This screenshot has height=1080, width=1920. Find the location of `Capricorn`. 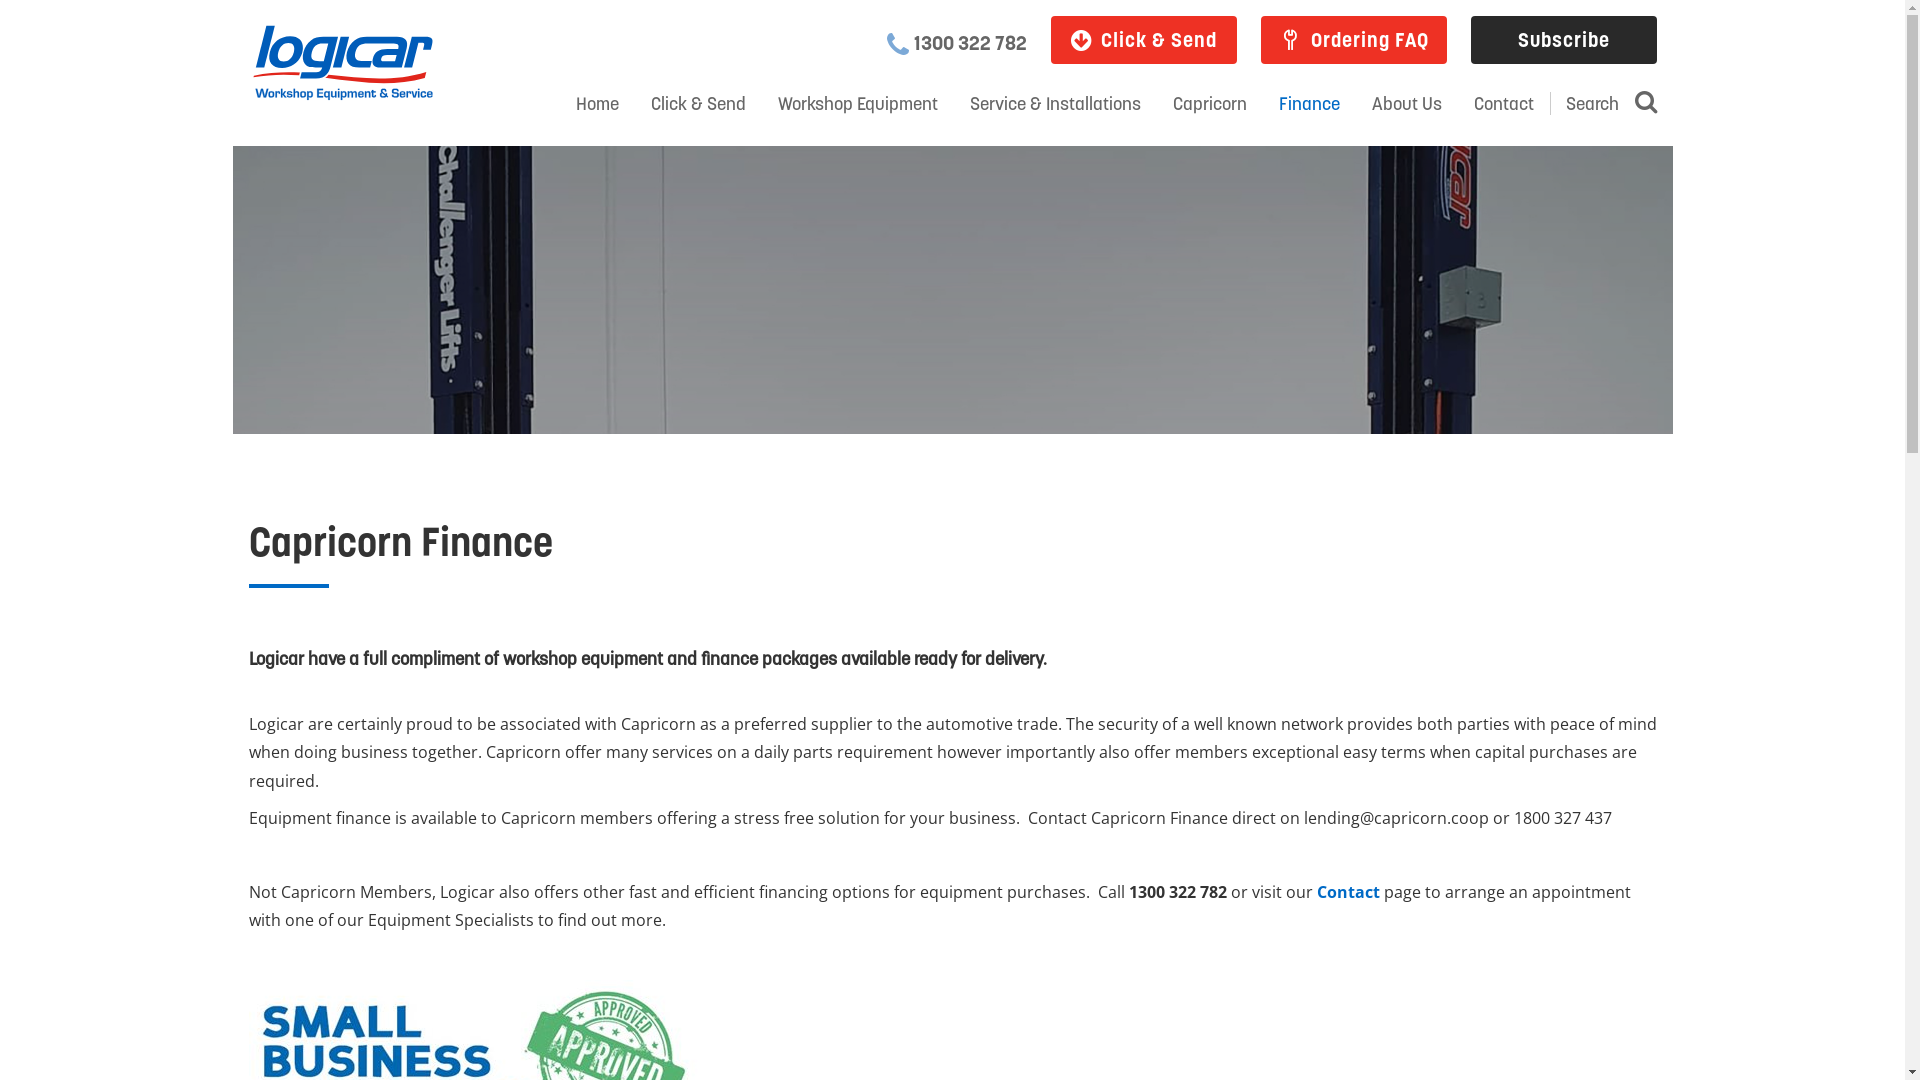

Capricorn is located at coordinates (1209, 104).